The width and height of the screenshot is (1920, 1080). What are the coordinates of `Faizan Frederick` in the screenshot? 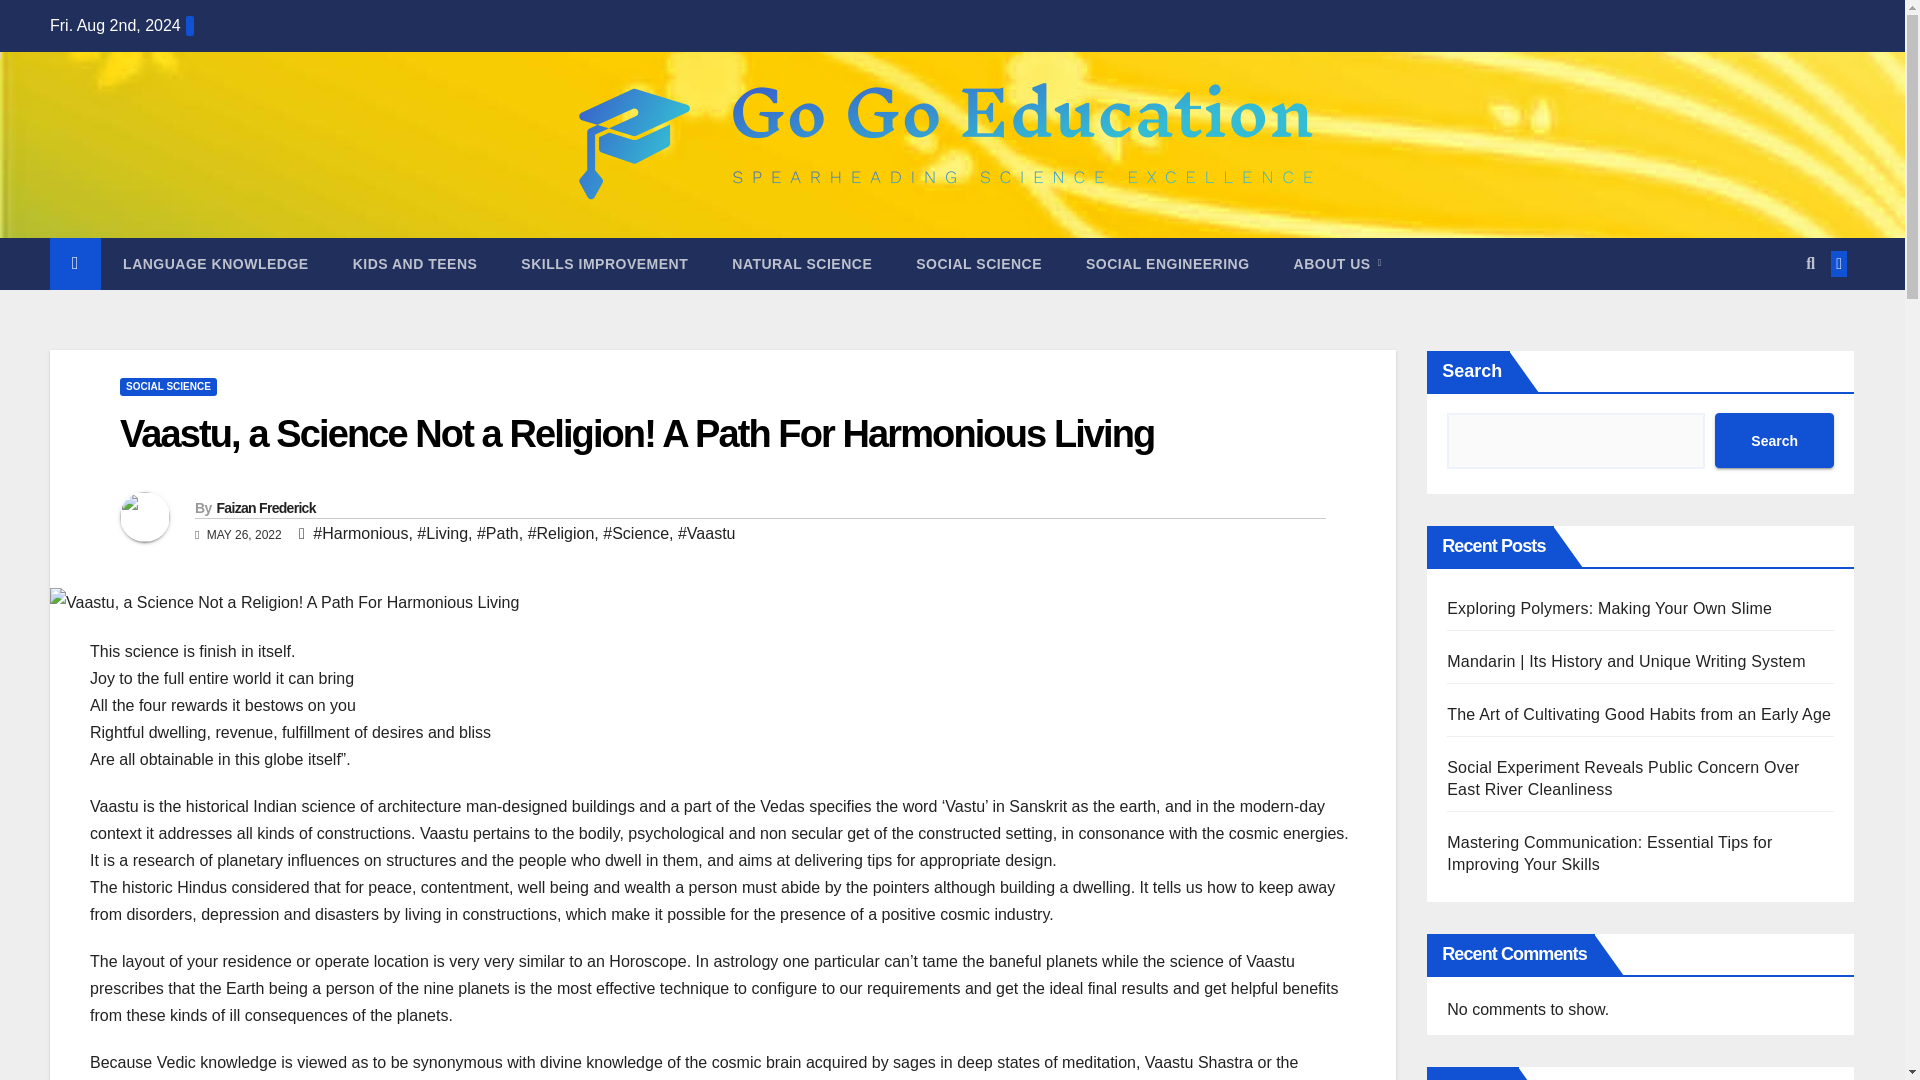 It's located at (264, 508).